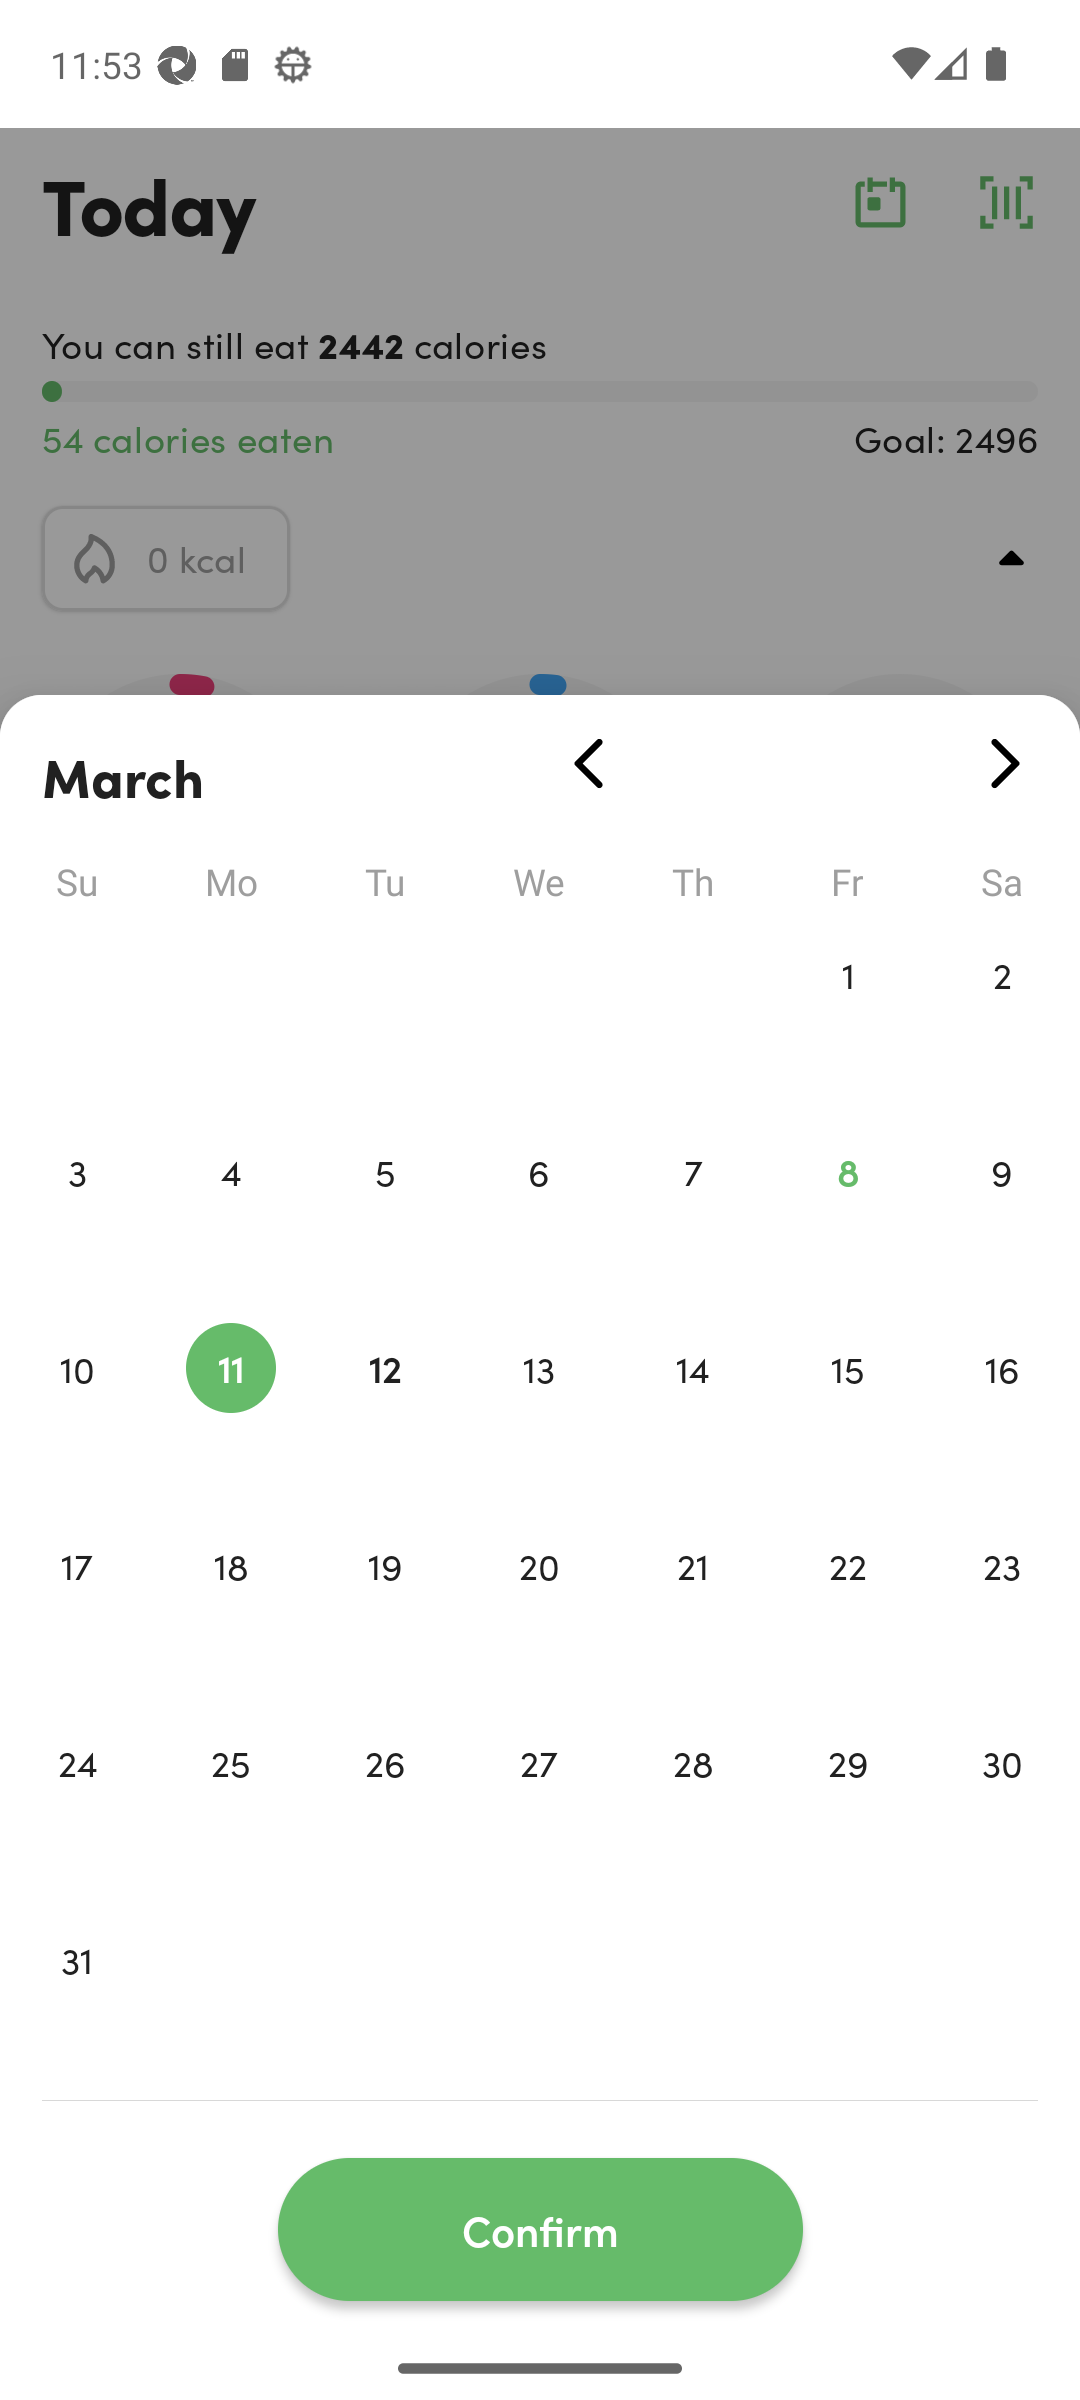 Image resolution: width=1080 pixels, height=2400 pixels. What do you see at coordinates (1002, 1016) in the screenshot?
I see `2` at bounding box center [1002, 1016].